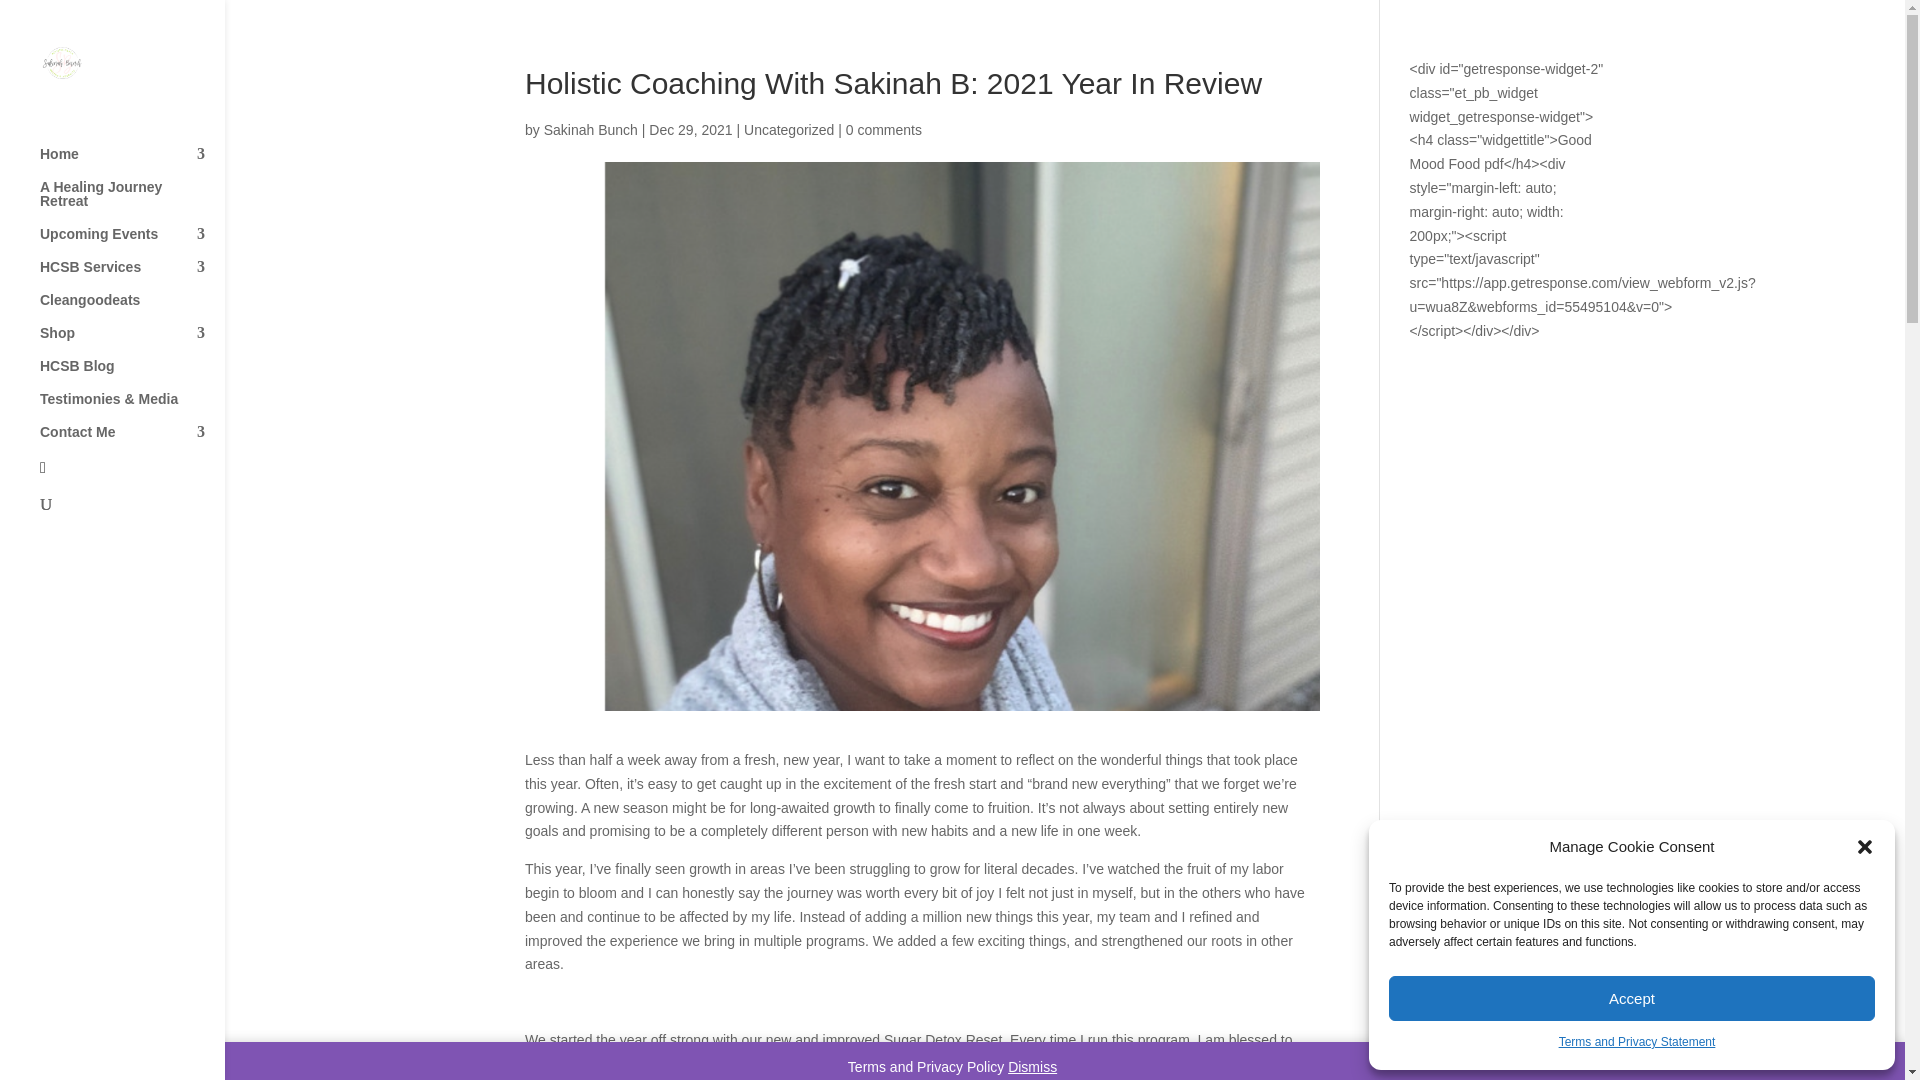 The width and height of the screenshot is (1920, 1080). What do you see at coordinates (132, 276) in the screenshot?
I see `HCSB Services` at bounding box center [132, 276].